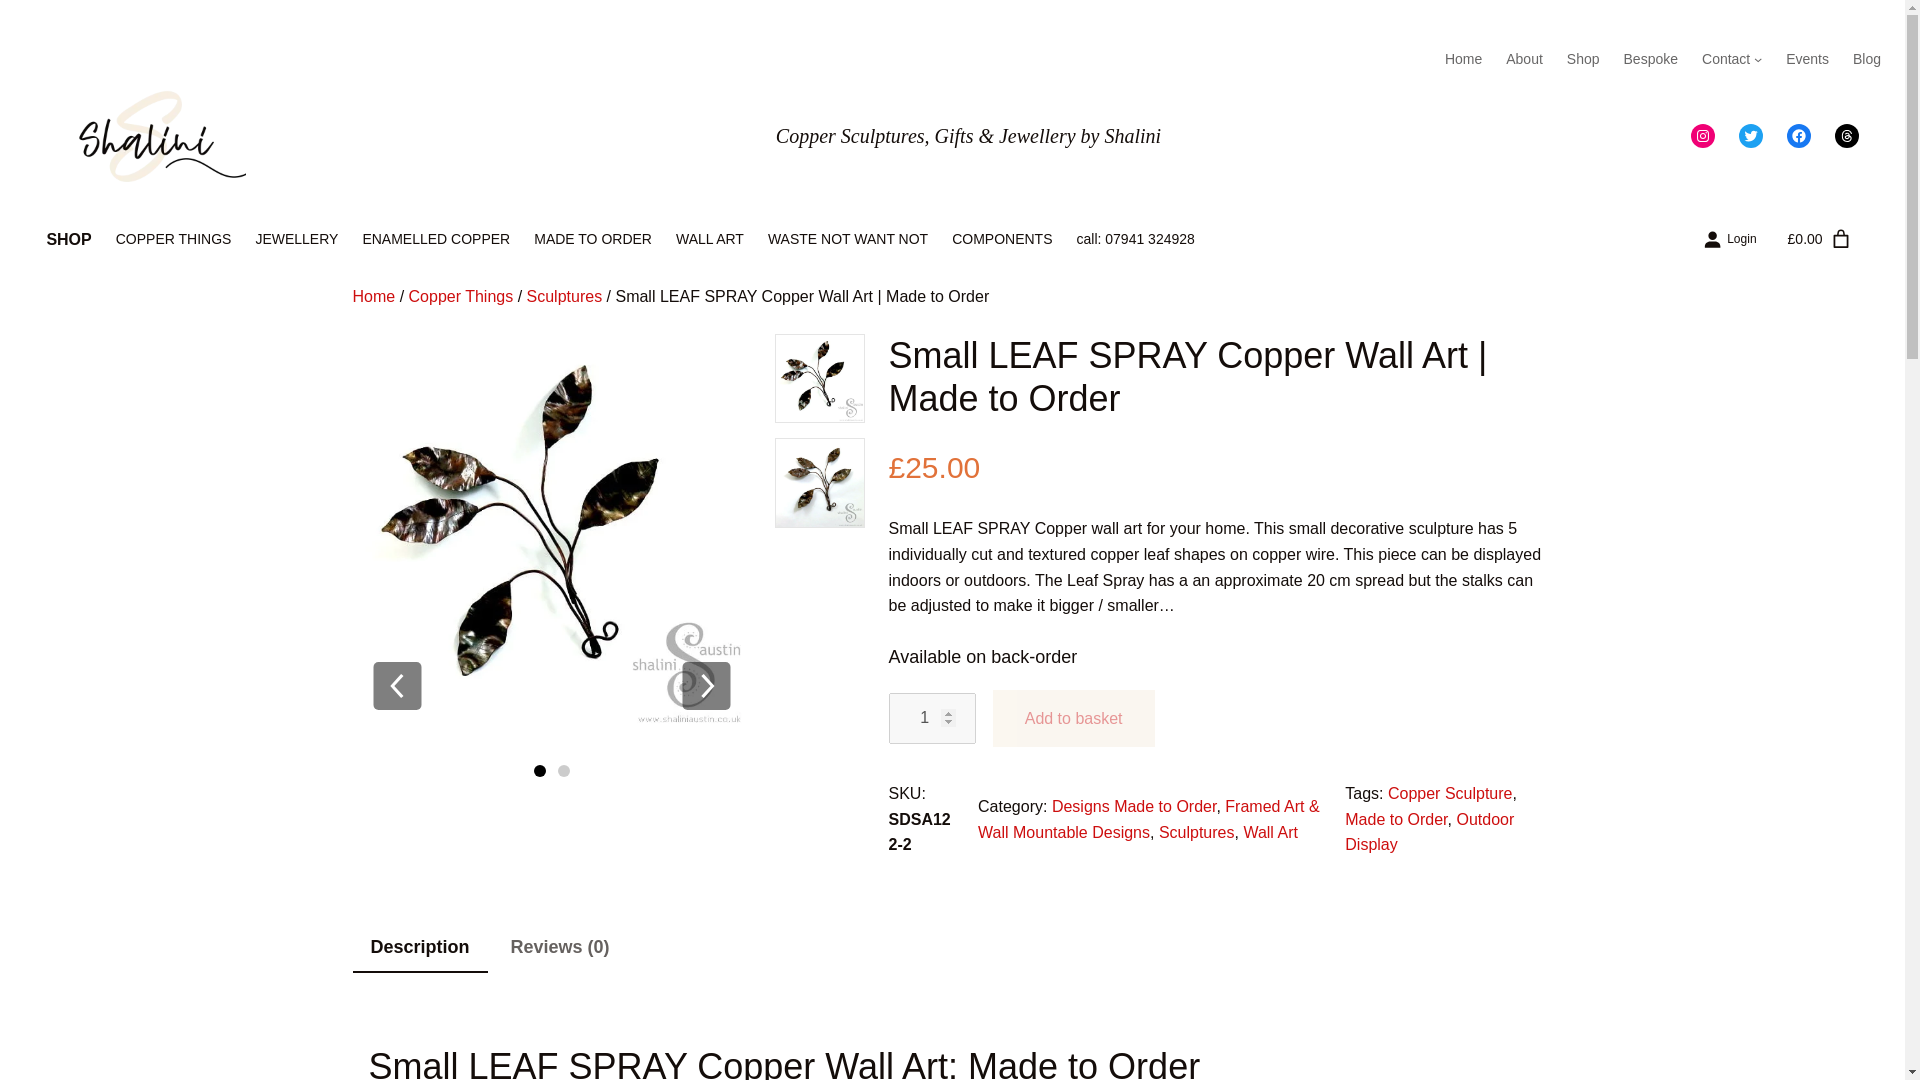 The height and width of the screenshot is (1080, 1920). What do you see at coordinates (461, 296) in the screenshot?
I see `Copper Things` at bounding box center [461, 296].